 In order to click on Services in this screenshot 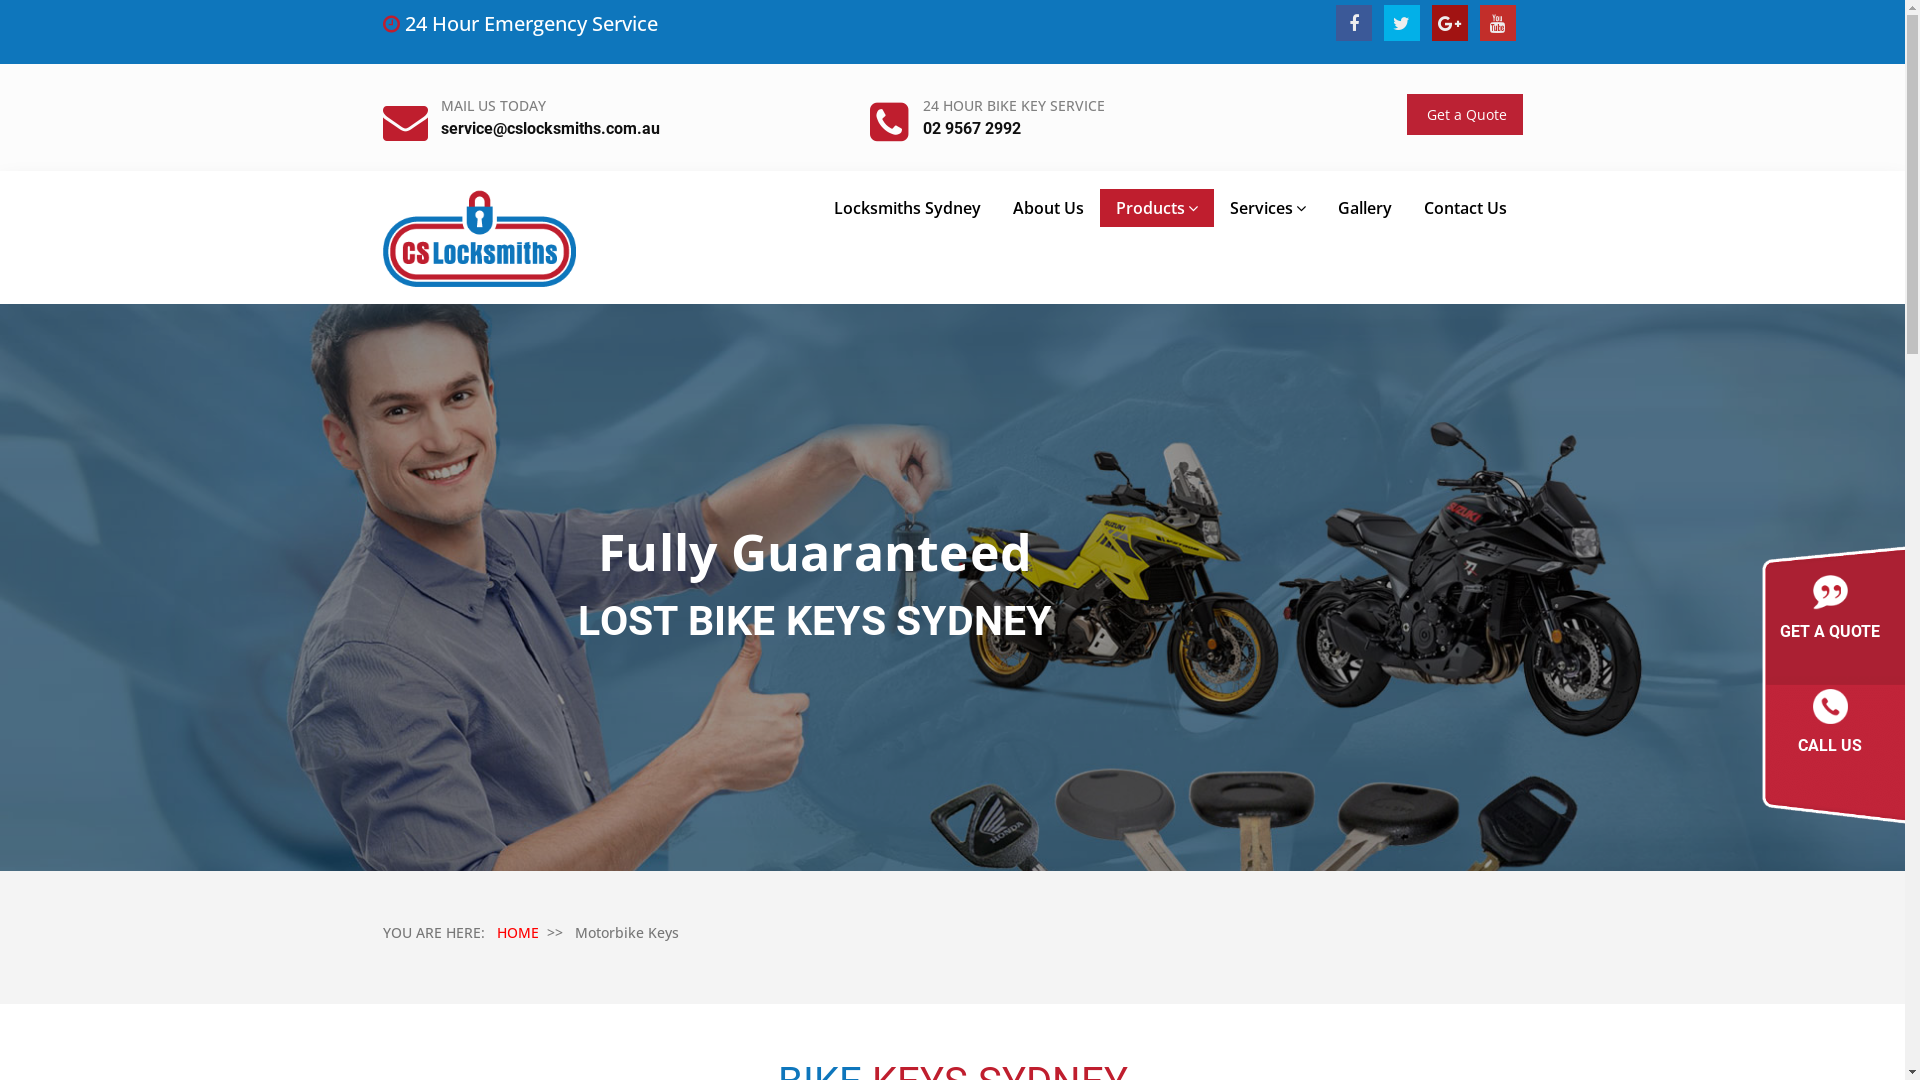, I will do `click(1268, 208)`.